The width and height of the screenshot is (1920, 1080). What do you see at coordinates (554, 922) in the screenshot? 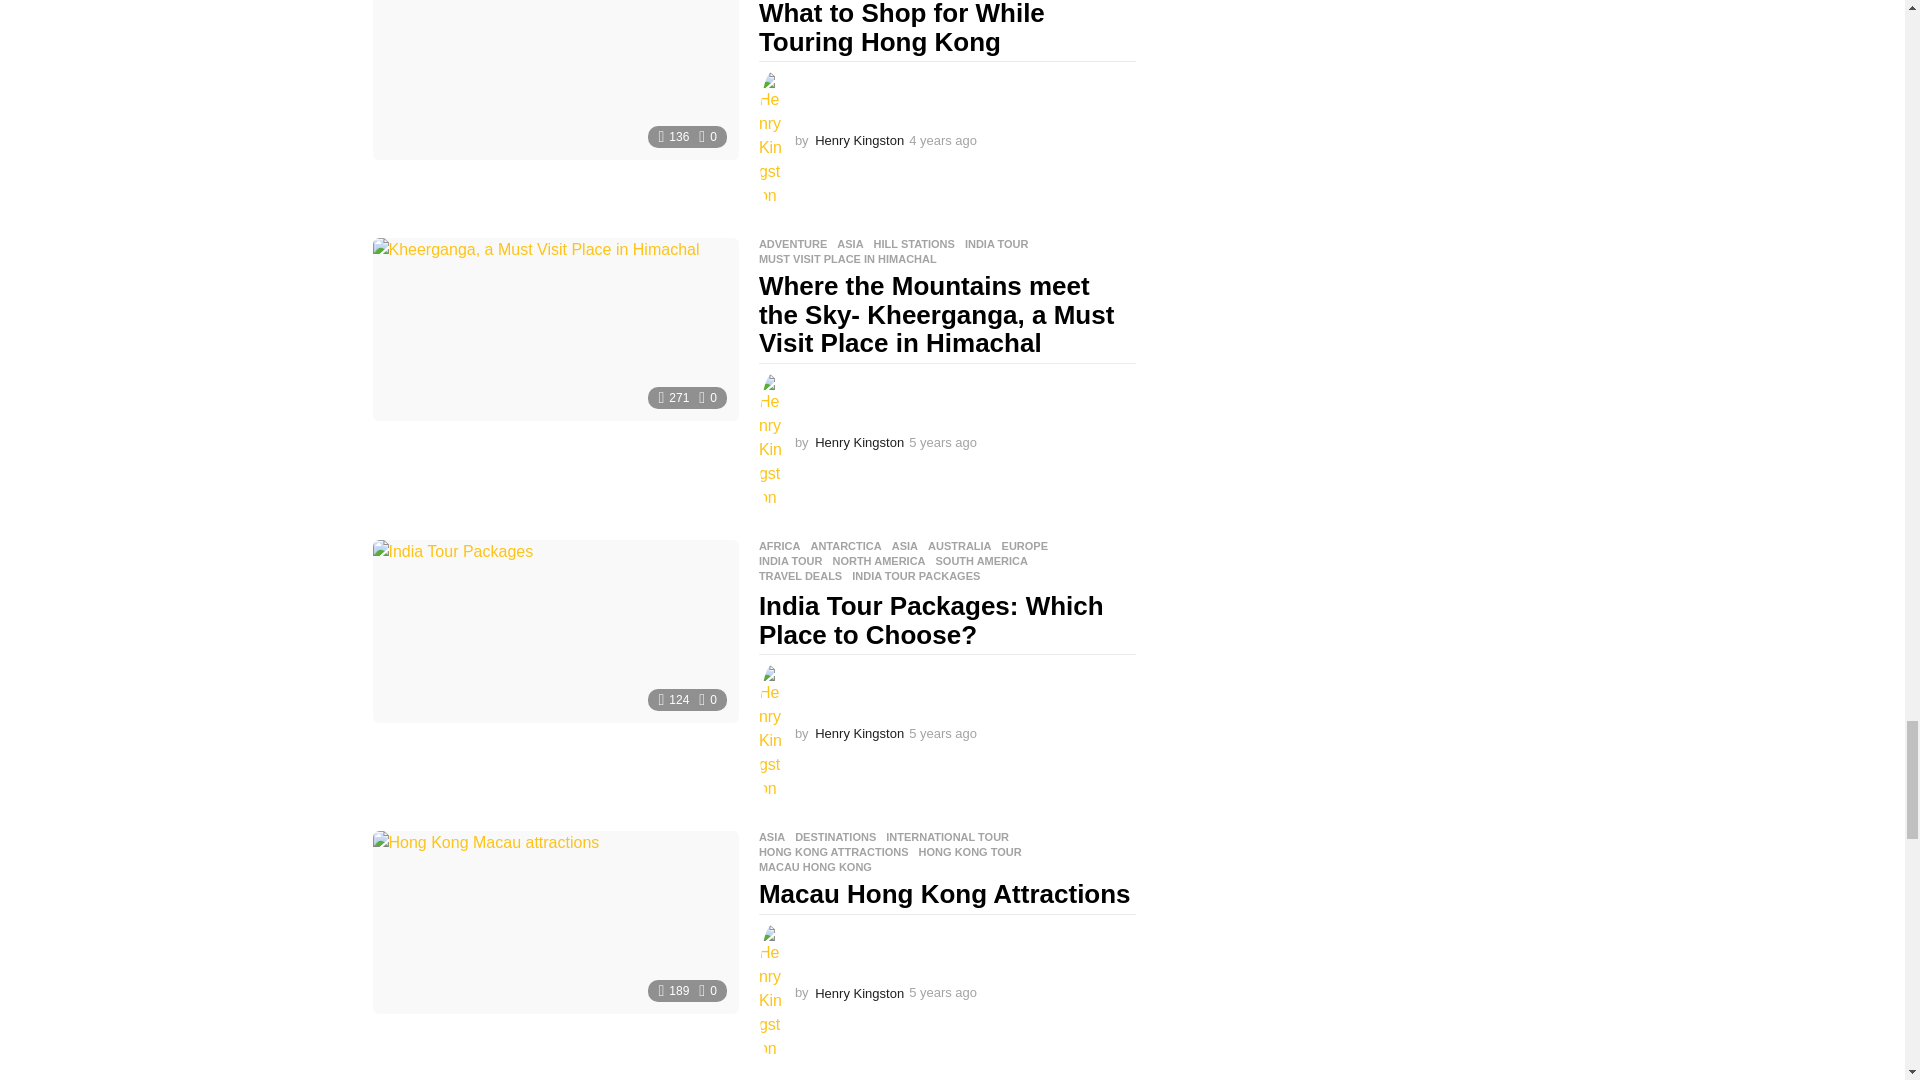
I see `Macau Hong Kong Attractions` at bounding box center [554, 922].